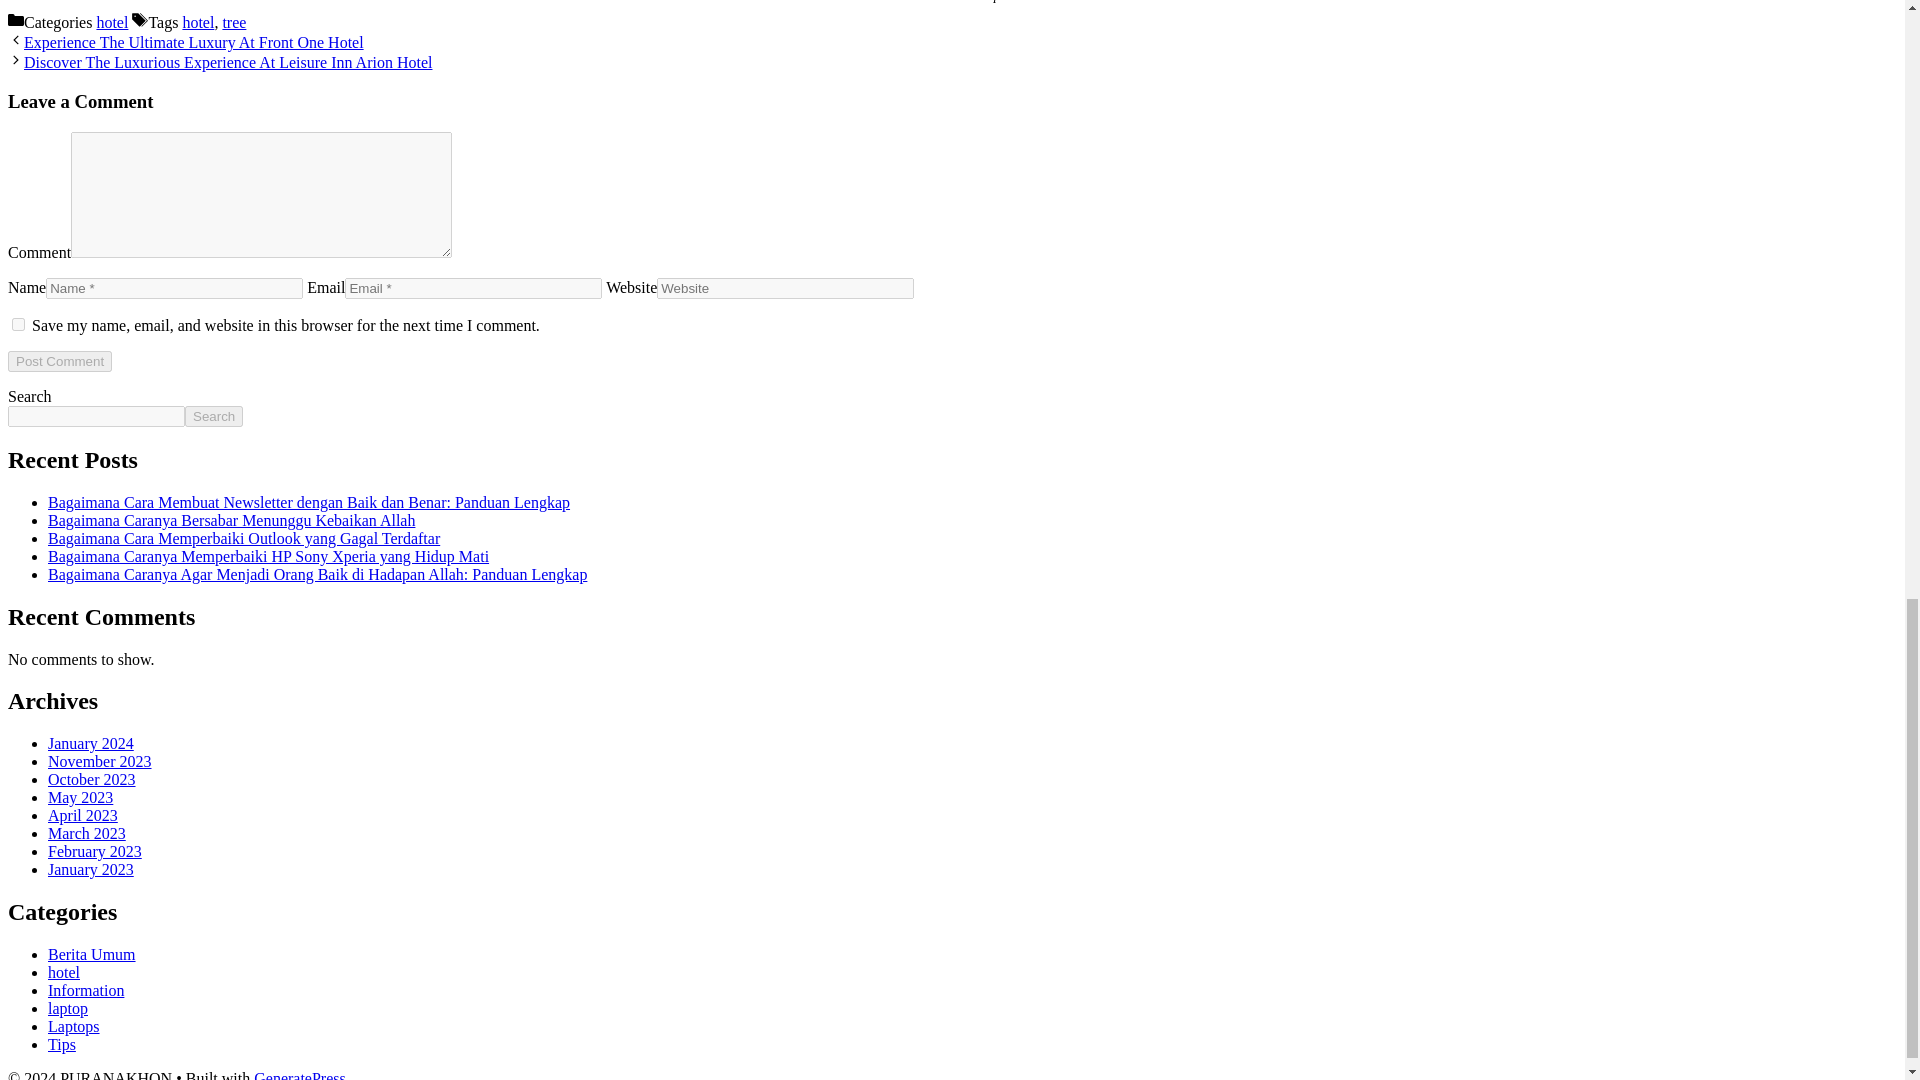 Image resolution: width=1920 pixels, height=1080 pixels. What do you see at coordinates (100, 761) in the screenshot?
I see `November 2023` at bounding box center [100, 761].